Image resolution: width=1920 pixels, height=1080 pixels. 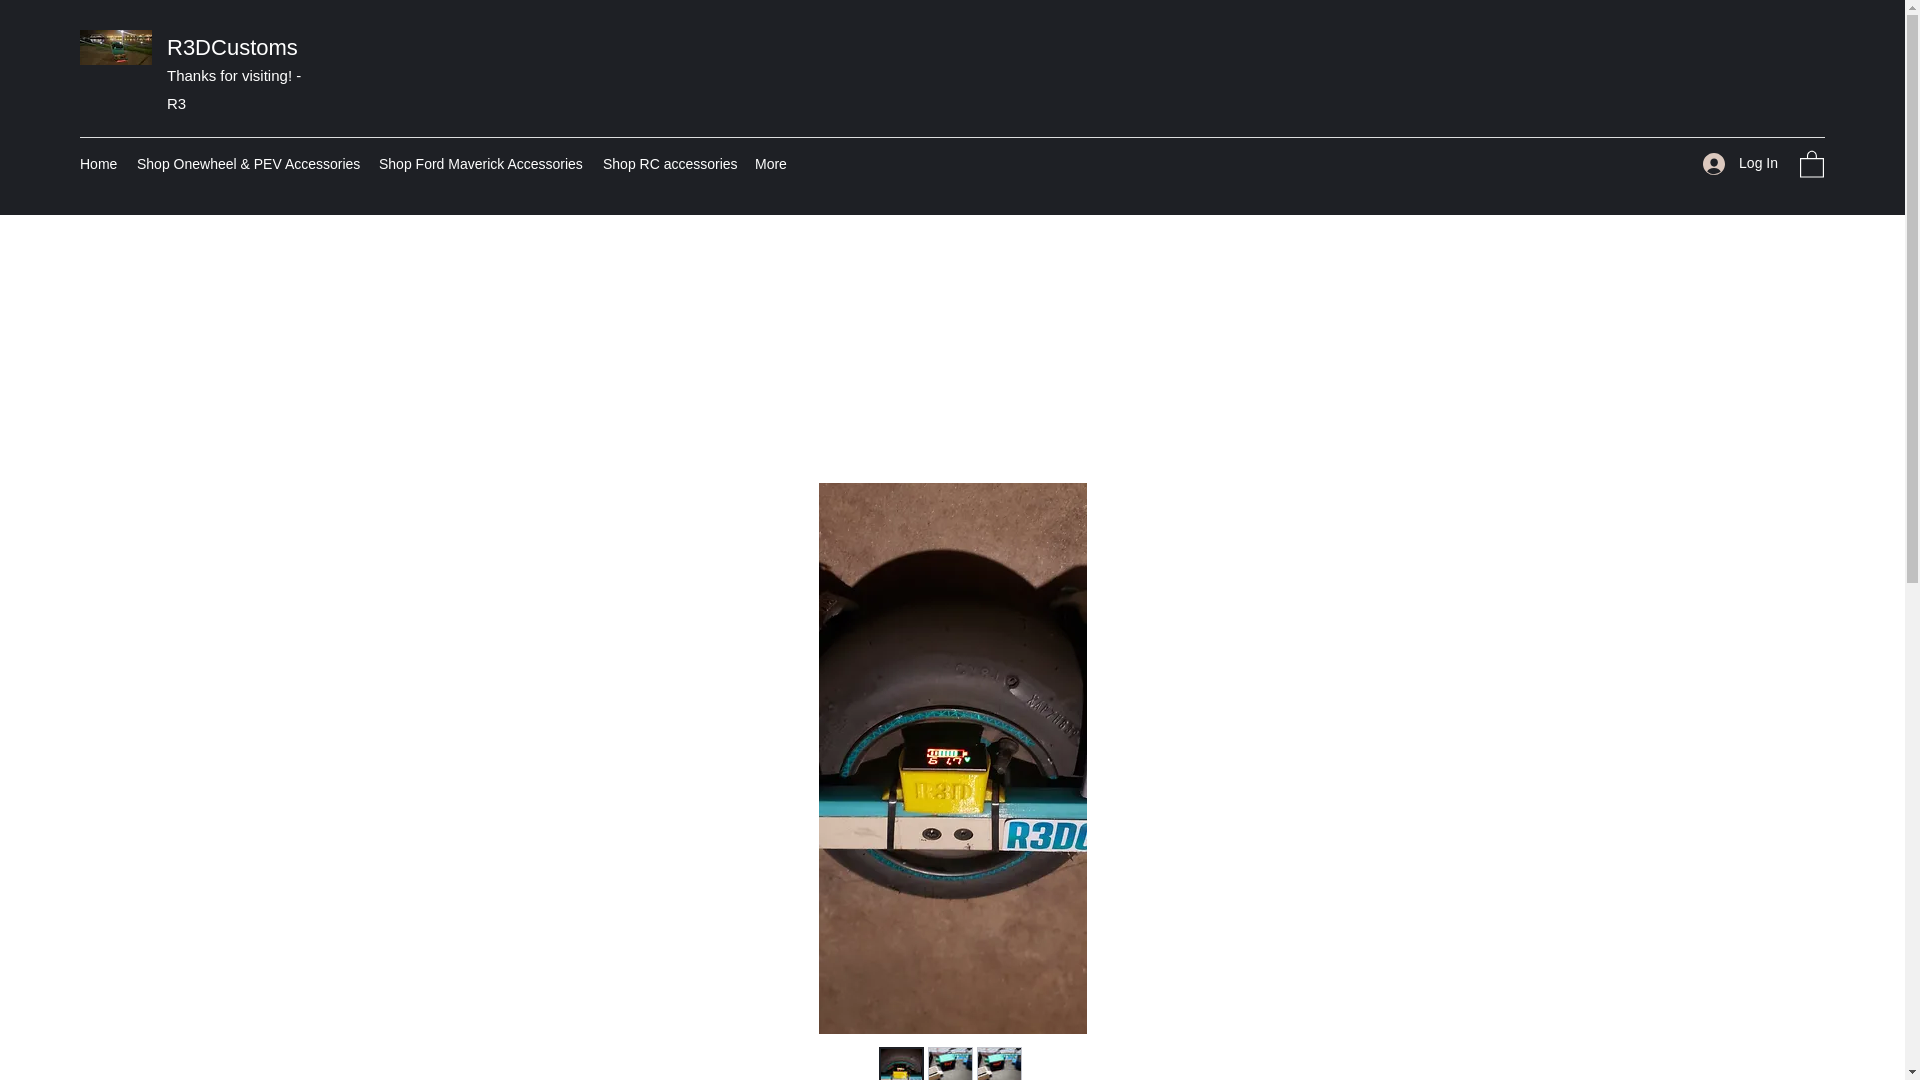 I want to click on Shop RC accessories, so click(x=668, y=164).